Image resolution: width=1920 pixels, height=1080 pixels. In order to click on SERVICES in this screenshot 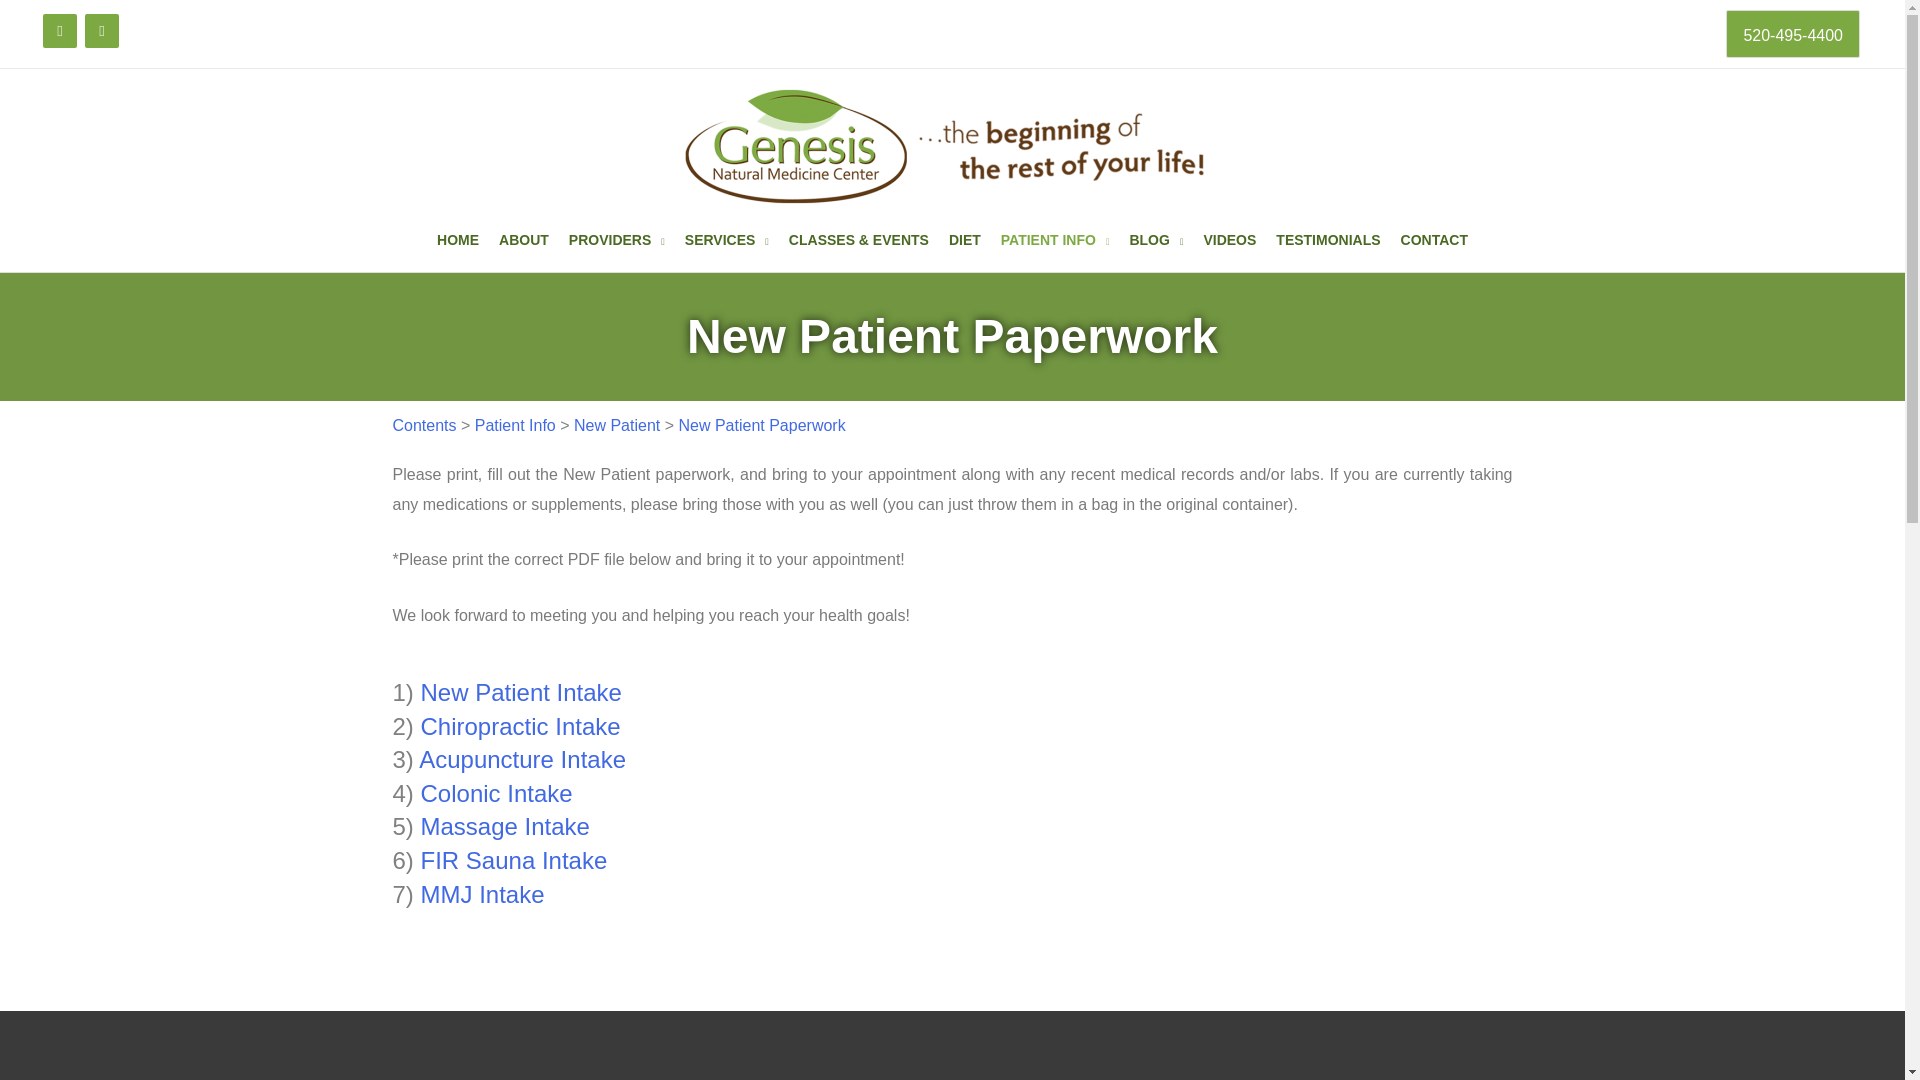, I will do `click(727, 239)`.